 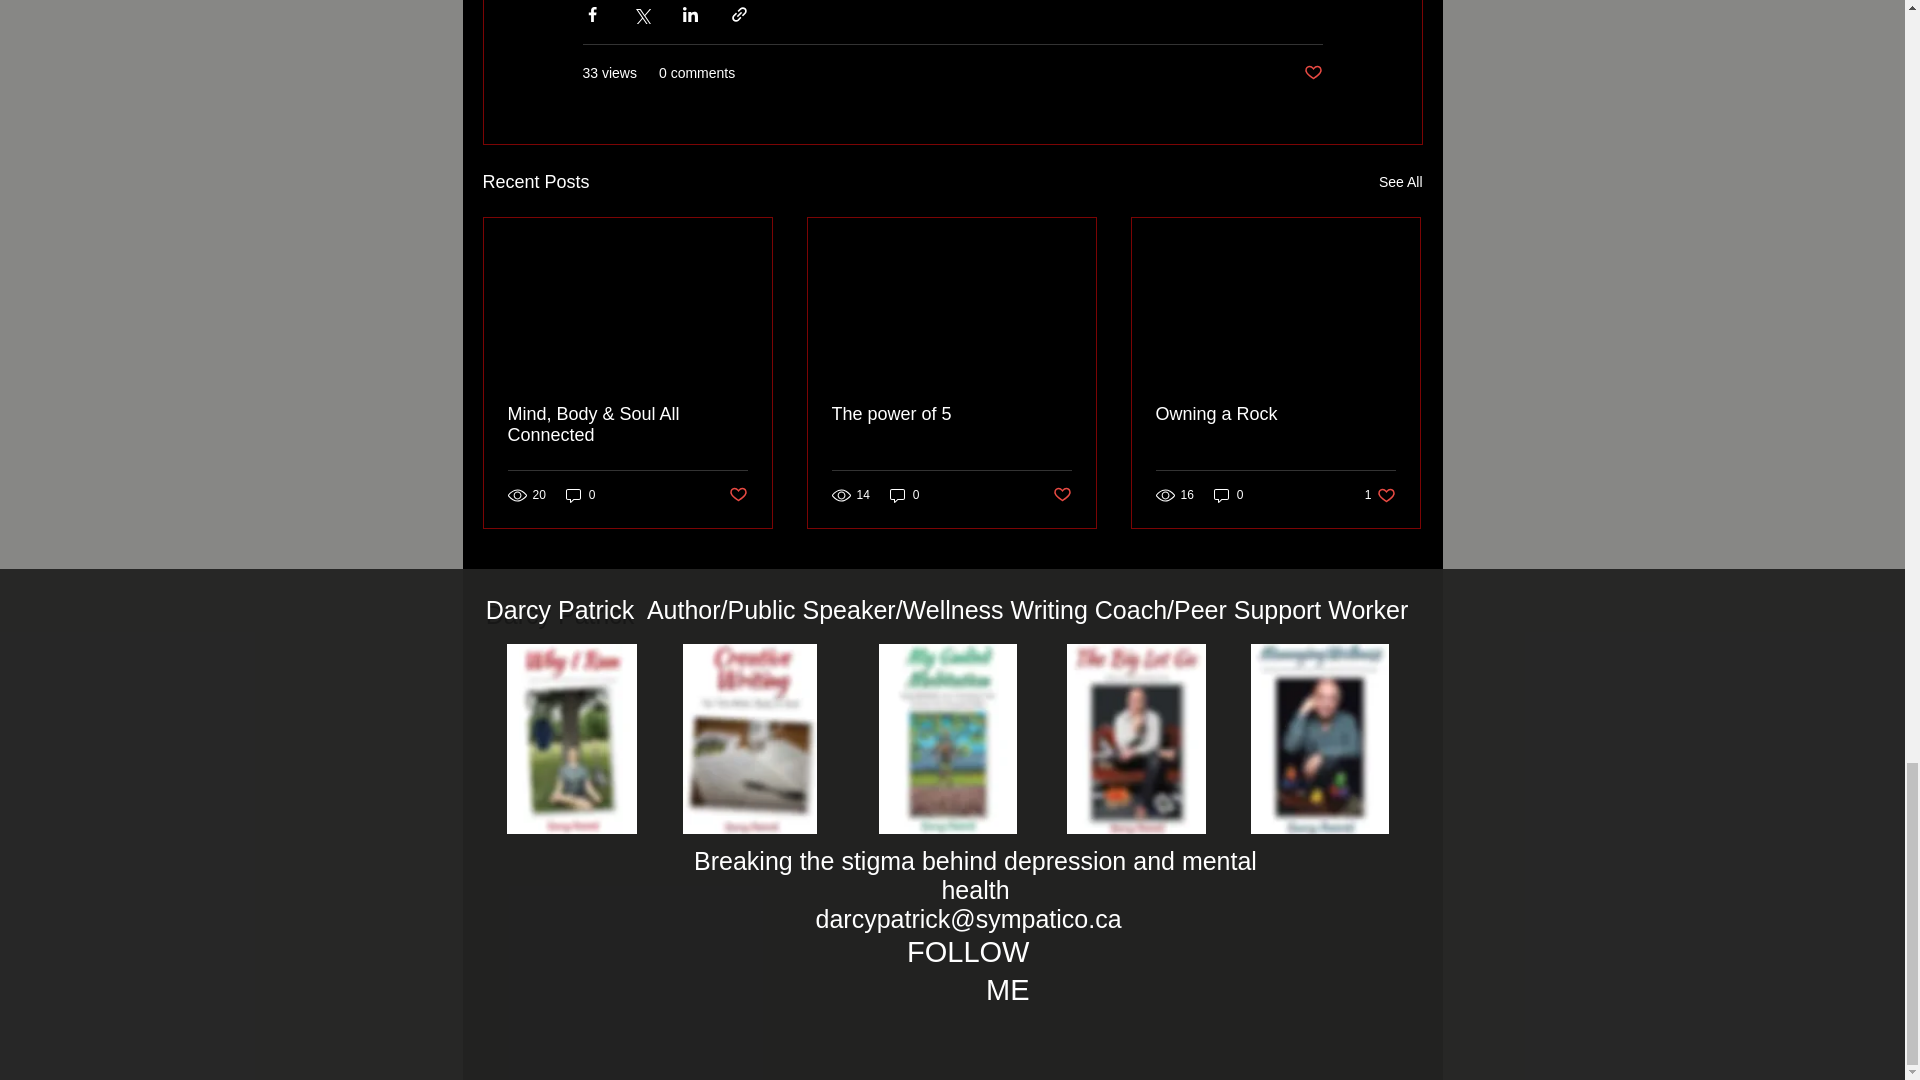 I want to click on Owning a Rock, so click(x=1275, y=414).